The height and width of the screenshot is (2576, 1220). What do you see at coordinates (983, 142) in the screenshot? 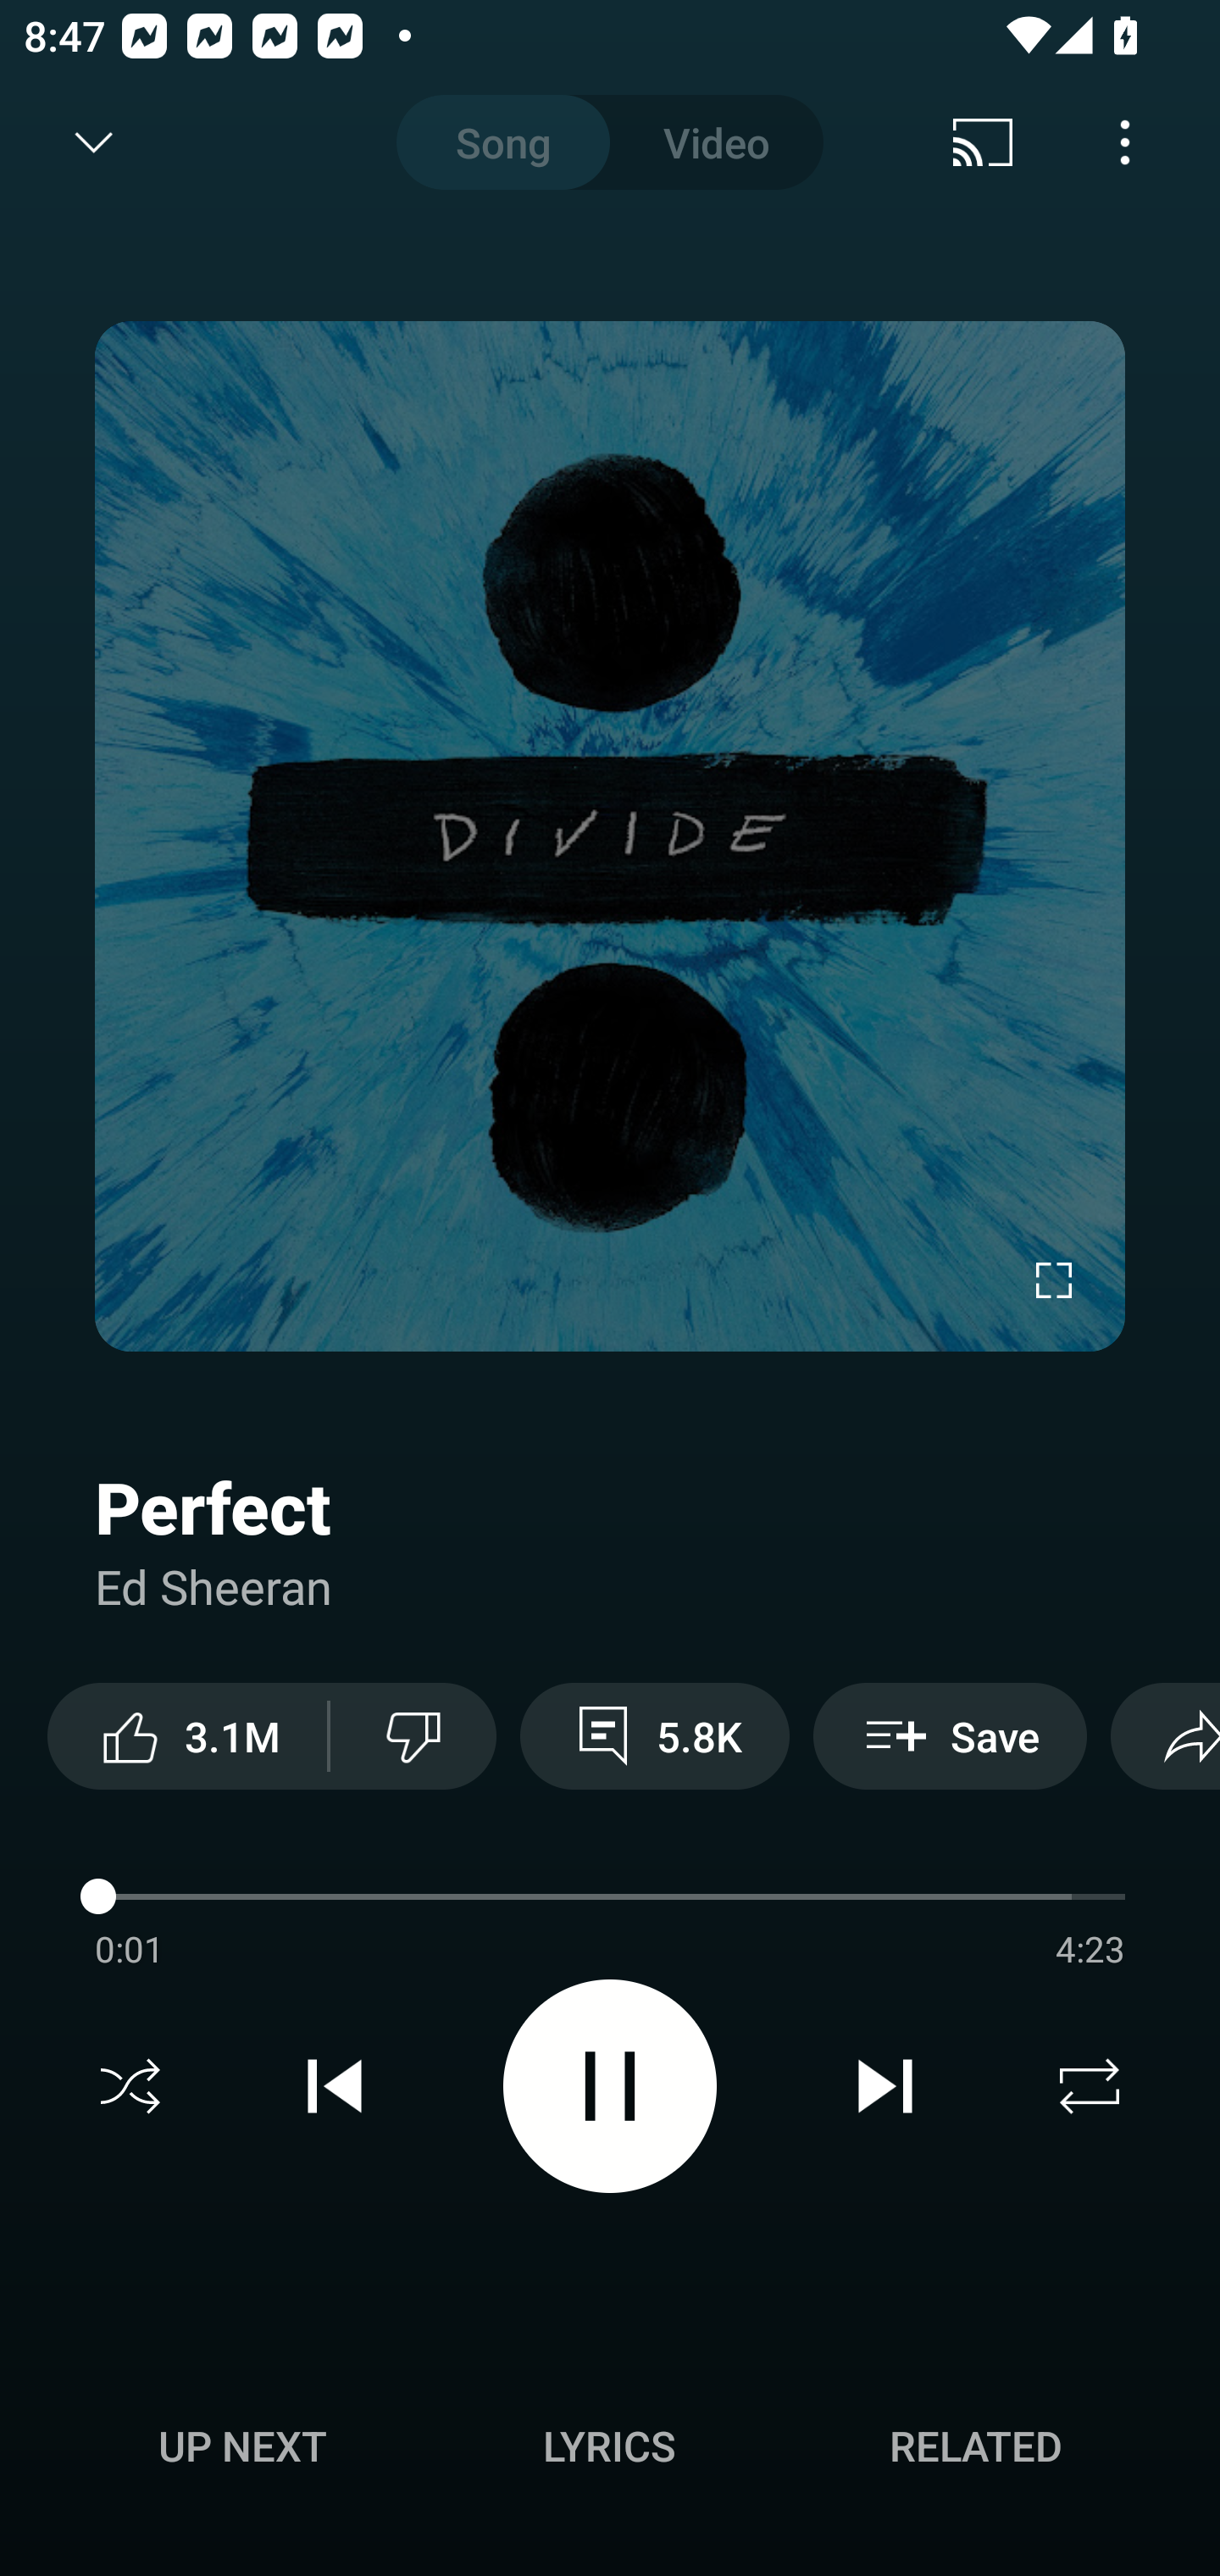
I see `Cast. Disconnected` at bounding box center [983, 142].